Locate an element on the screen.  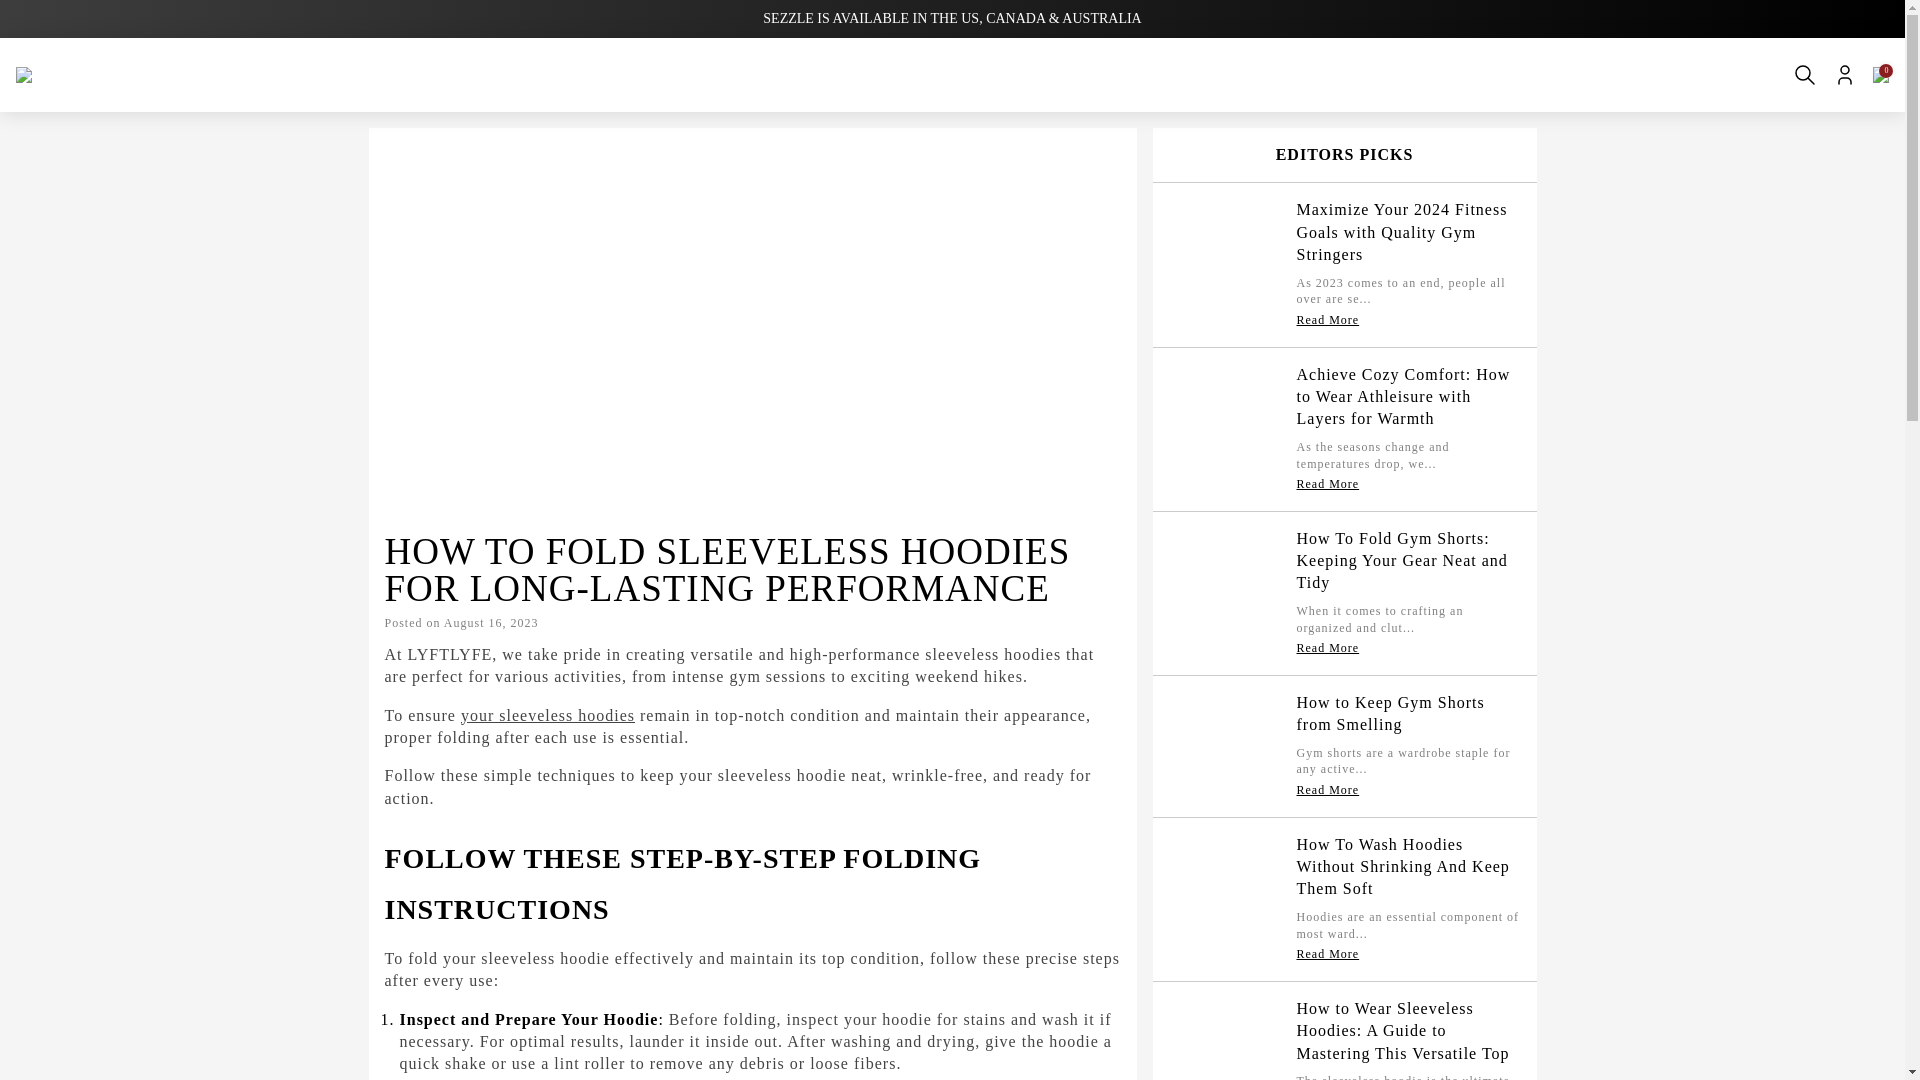
Read More is located at coordinates (1328, 648).